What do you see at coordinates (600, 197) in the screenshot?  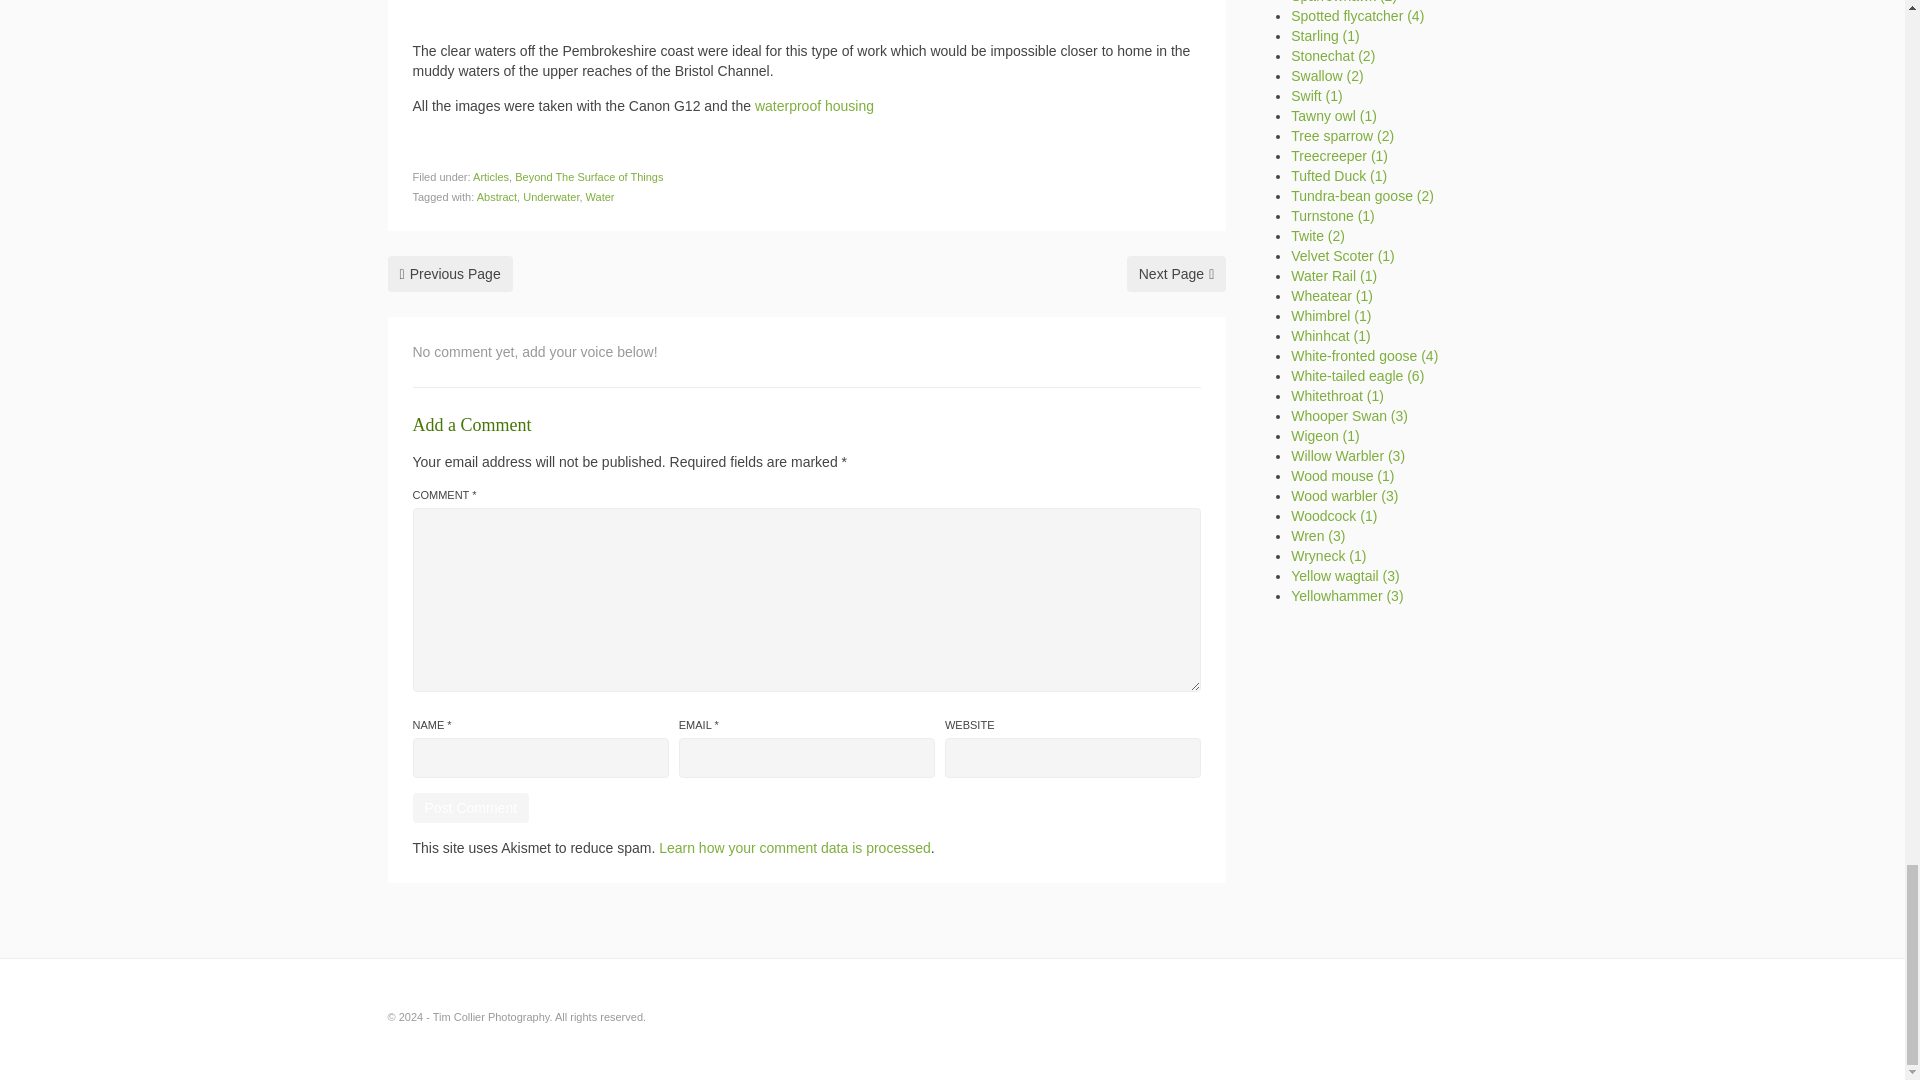 I see `Water` at bounding box center [600, 197].